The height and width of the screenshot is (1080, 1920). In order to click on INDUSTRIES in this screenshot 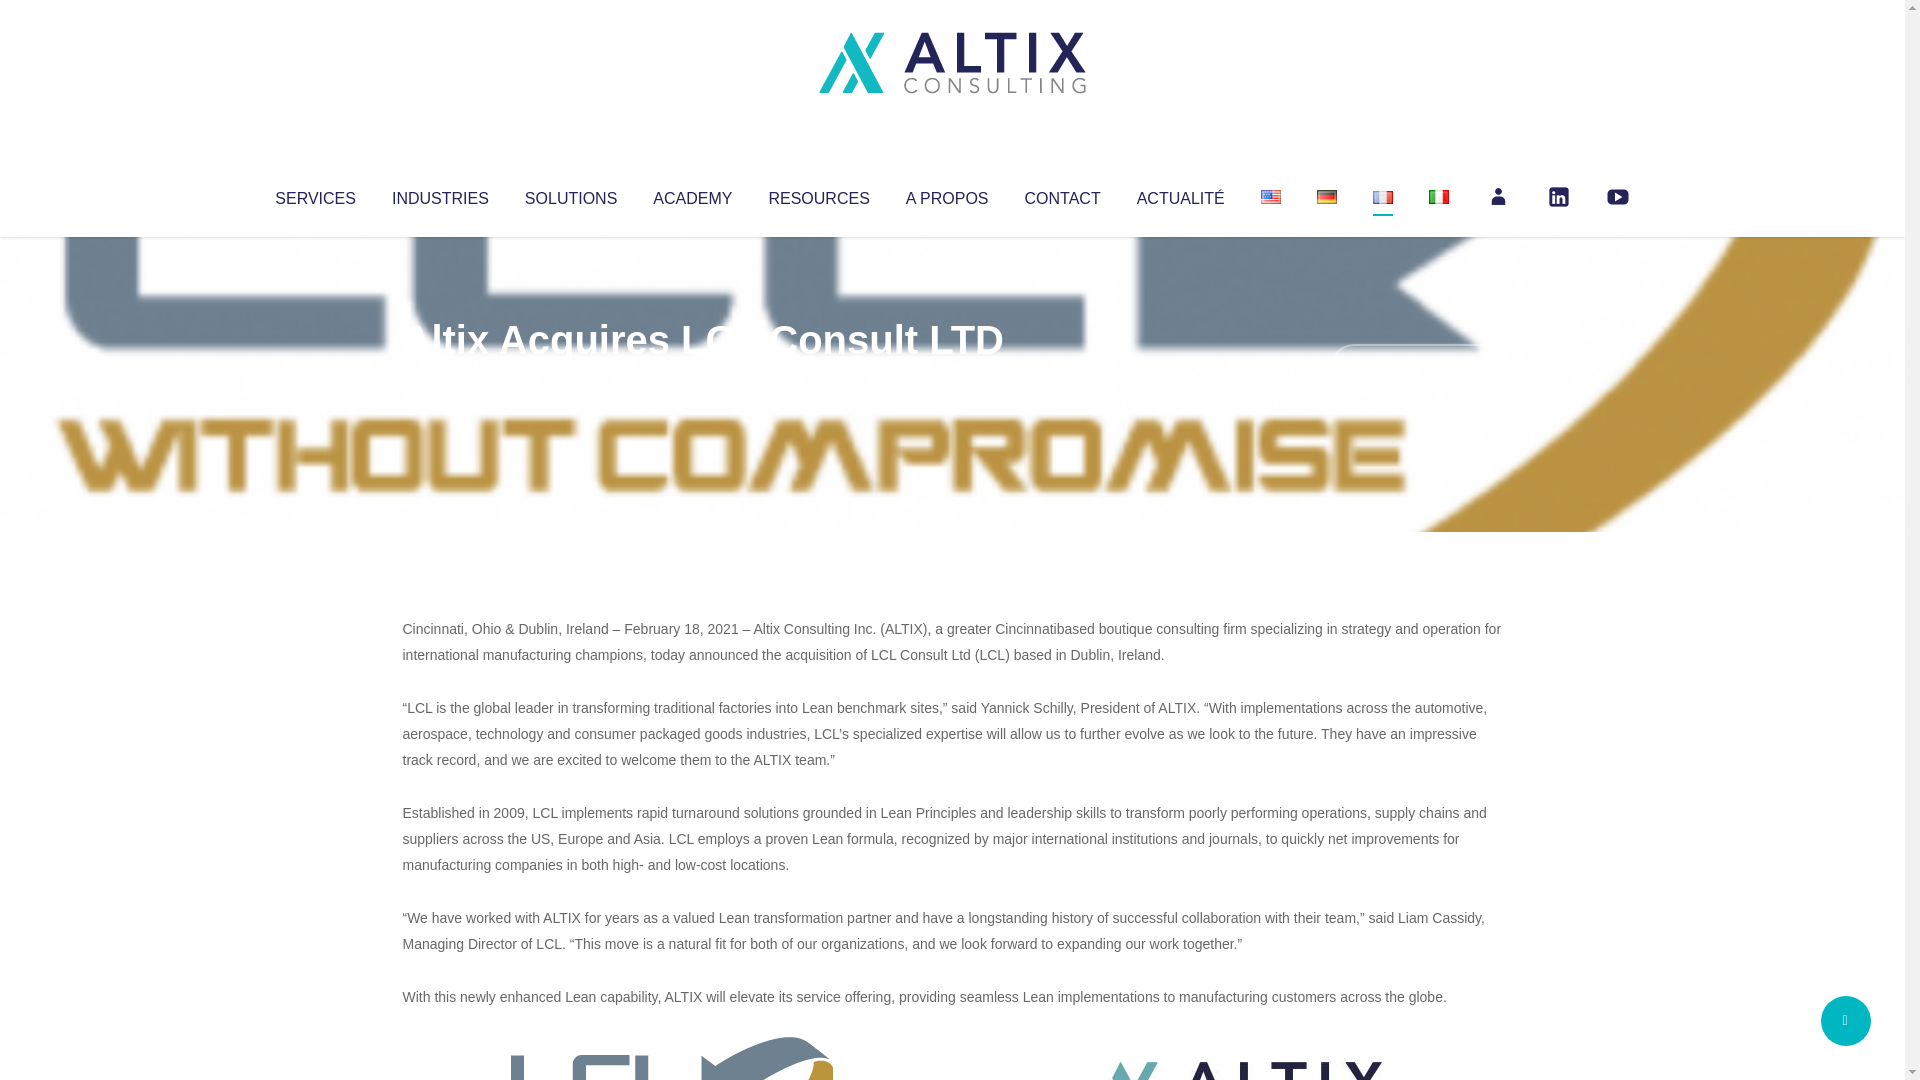, I will do `click(440, 194)`.